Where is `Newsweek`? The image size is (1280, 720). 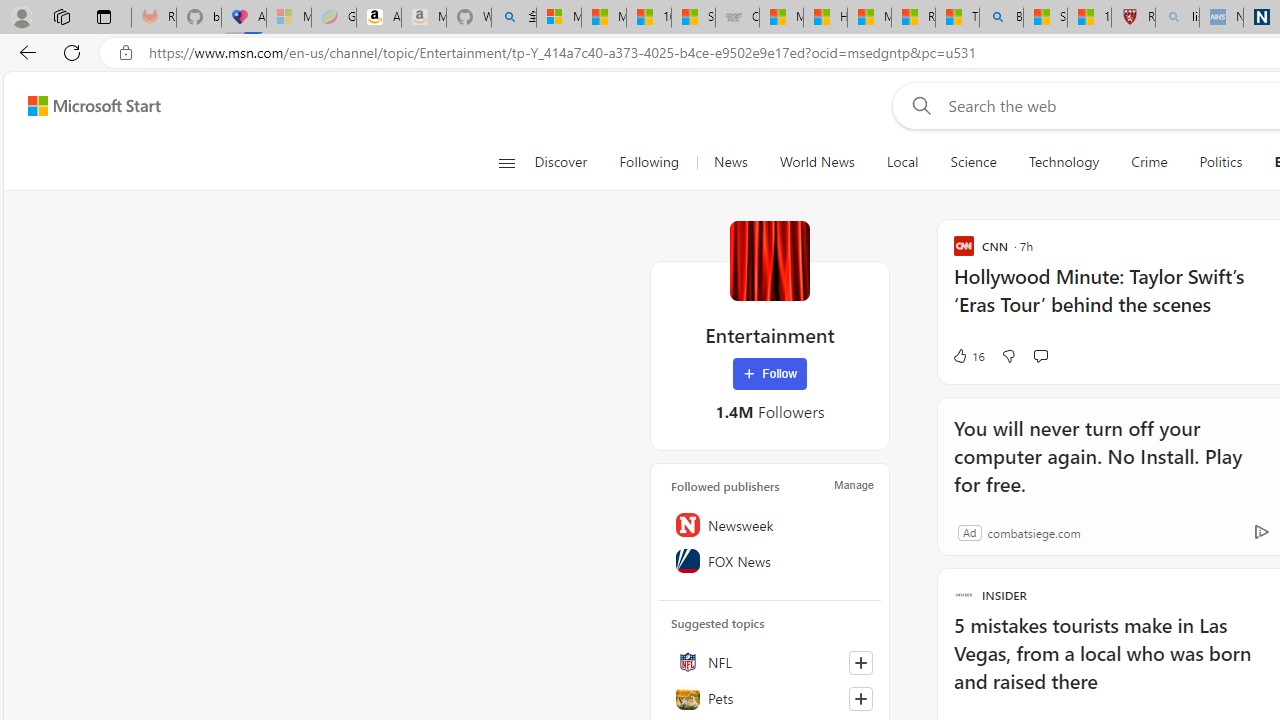 Newsweek is located at coordinates (770, 525).